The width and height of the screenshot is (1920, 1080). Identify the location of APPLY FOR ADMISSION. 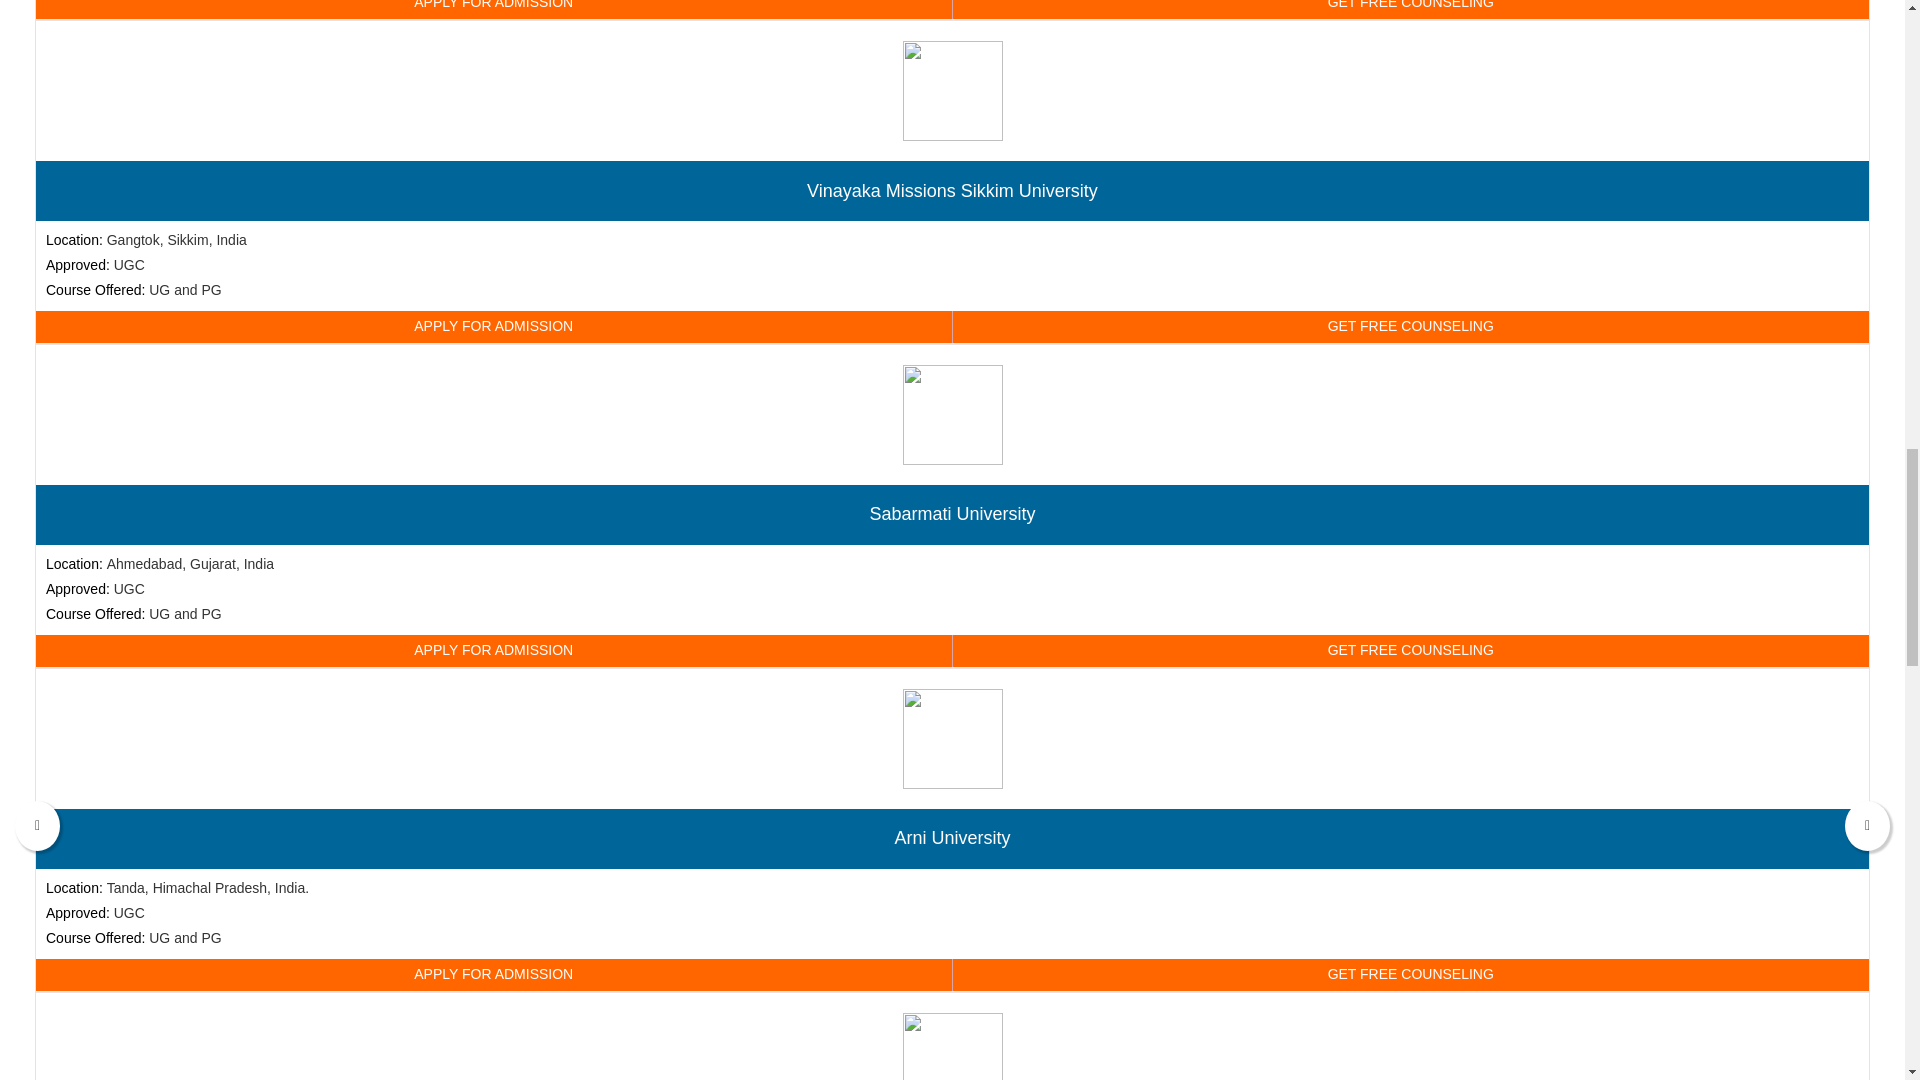
(494, 327).